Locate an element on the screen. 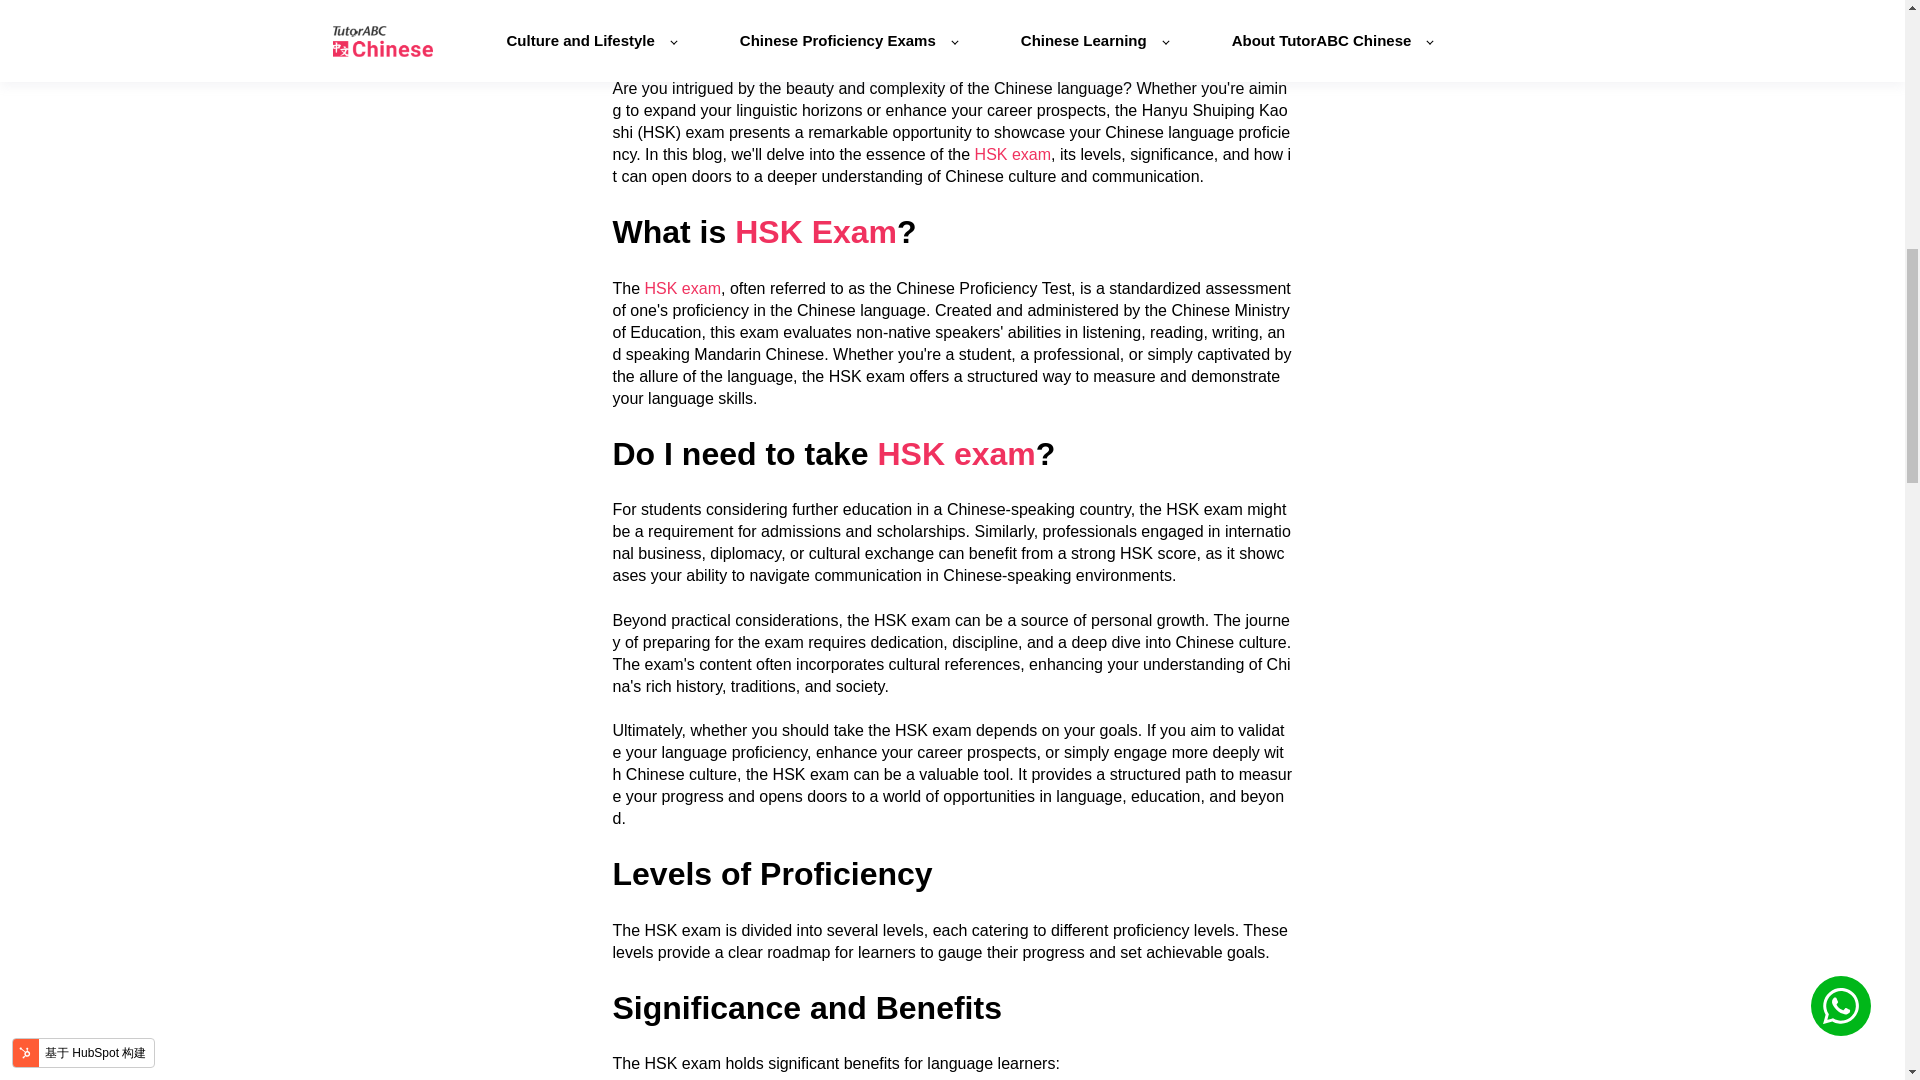 Image resolution: width=1920 pixels, height=1080 pixels. HSK exam is located at coordinates (683, 288).